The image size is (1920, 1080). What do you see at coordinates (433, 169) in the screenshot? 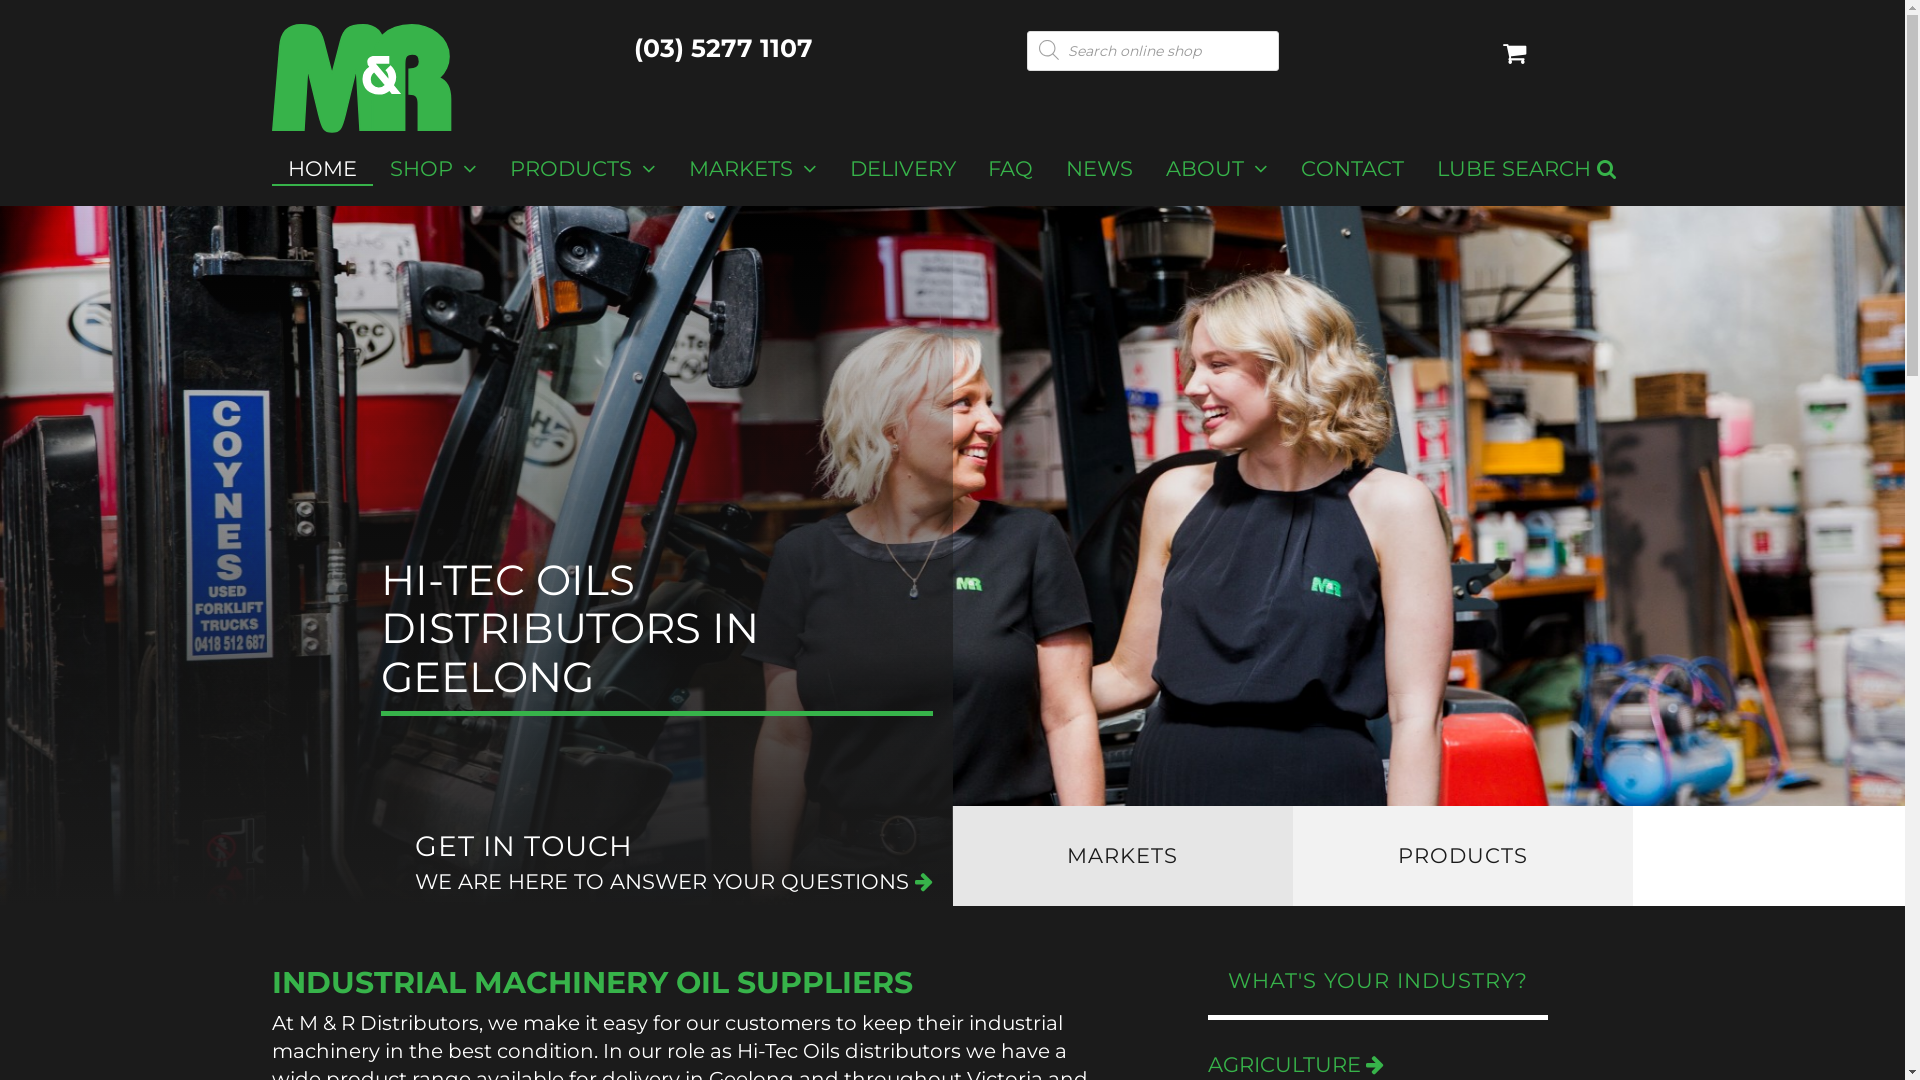
I see `SHOP` at bounding box center [433, 169].